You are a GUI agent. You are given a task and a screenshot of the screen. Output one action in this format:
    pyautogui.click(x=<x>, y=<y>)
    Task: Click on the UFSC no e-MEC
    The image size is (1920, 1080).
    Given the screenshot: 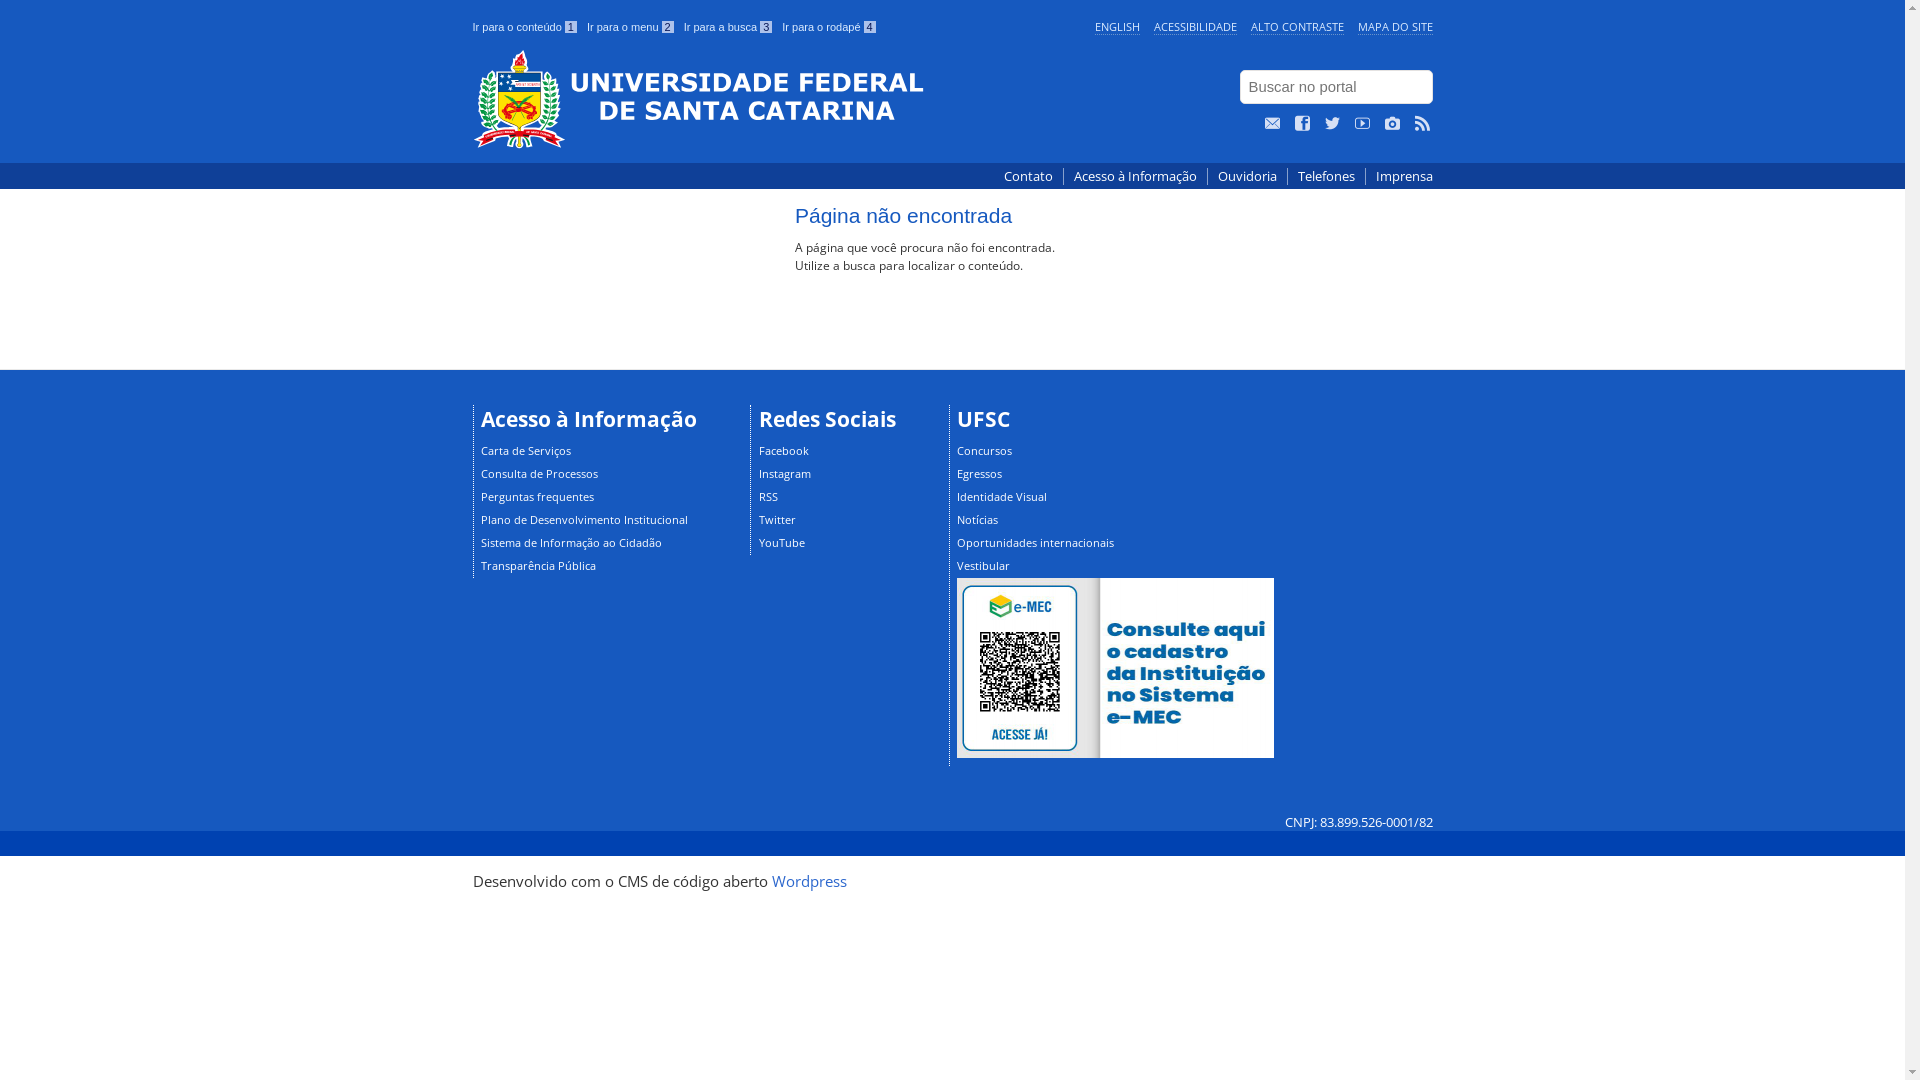 What is the action you would take?
    pyautogui.click(x=1116, y=668)
    